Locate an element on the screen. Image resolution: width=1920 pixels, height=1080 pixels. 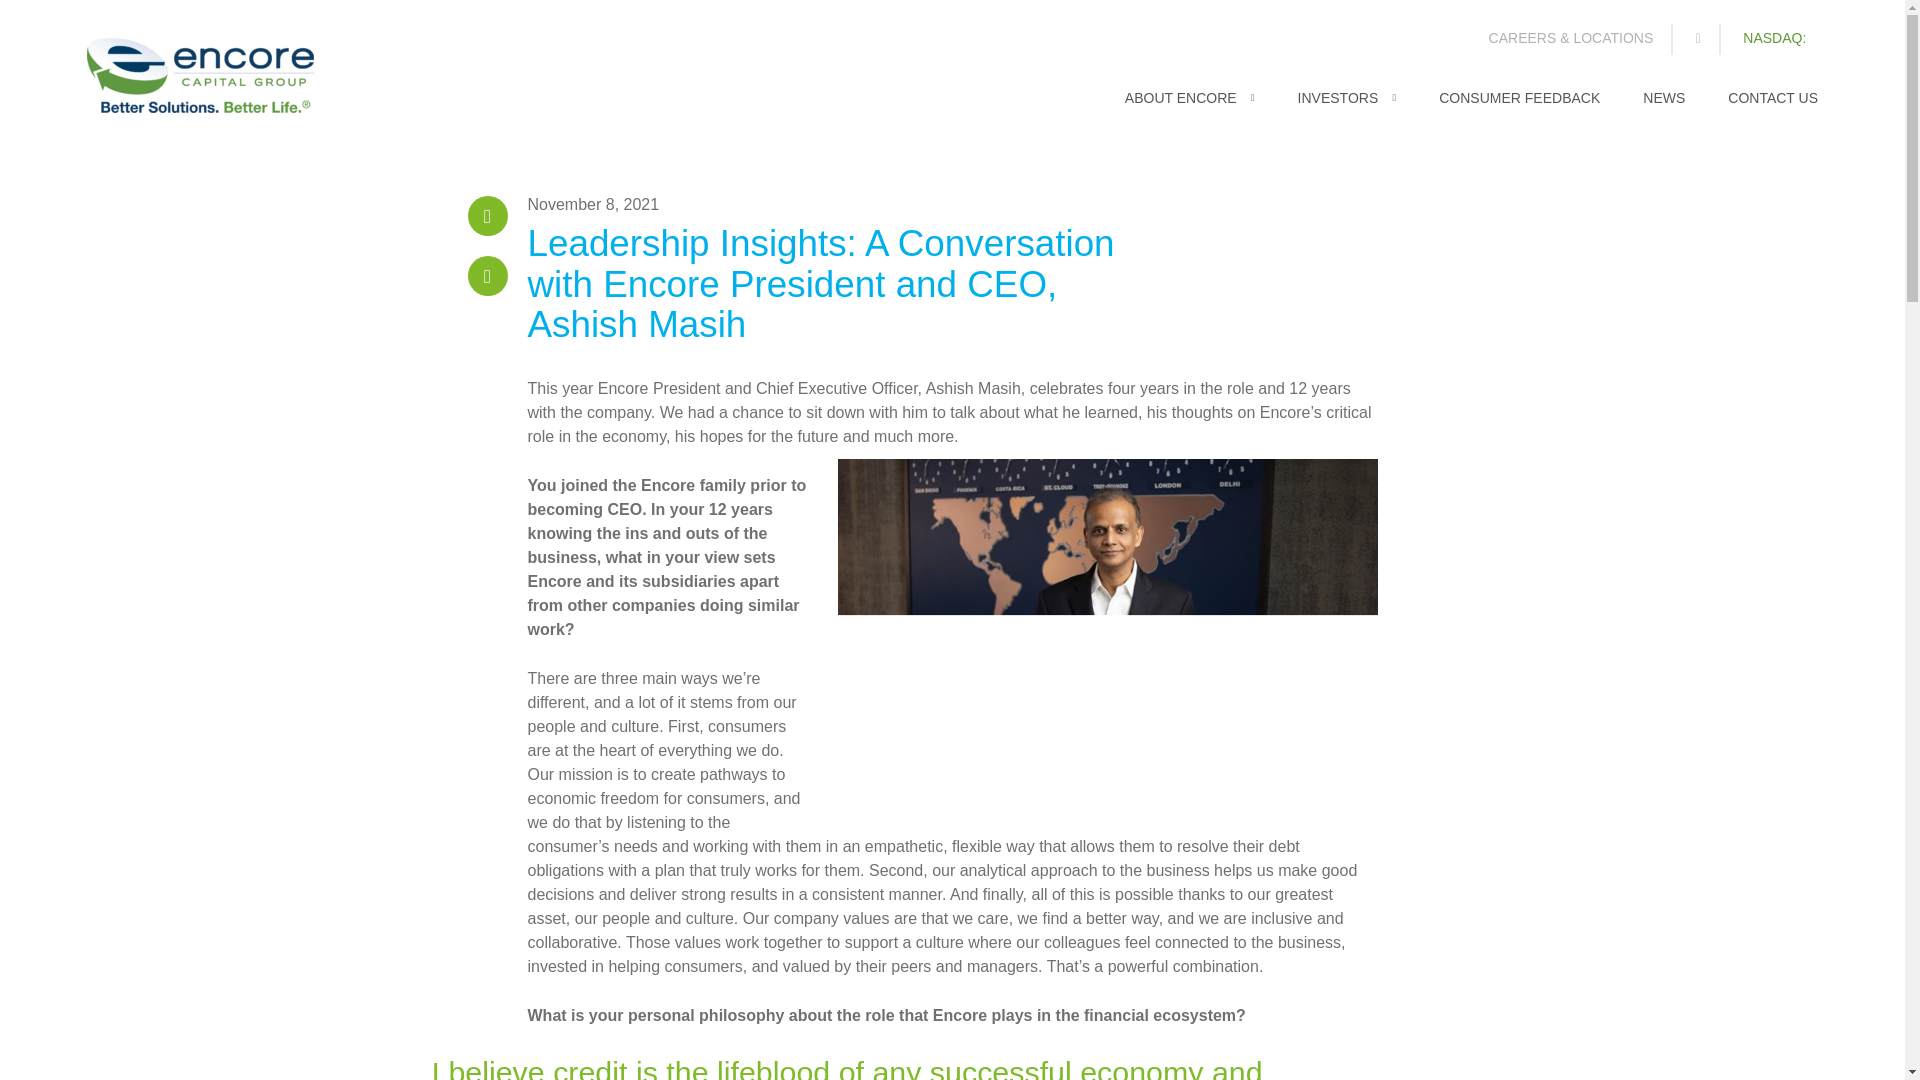
NEWS is located at coordinates (1664, 108).